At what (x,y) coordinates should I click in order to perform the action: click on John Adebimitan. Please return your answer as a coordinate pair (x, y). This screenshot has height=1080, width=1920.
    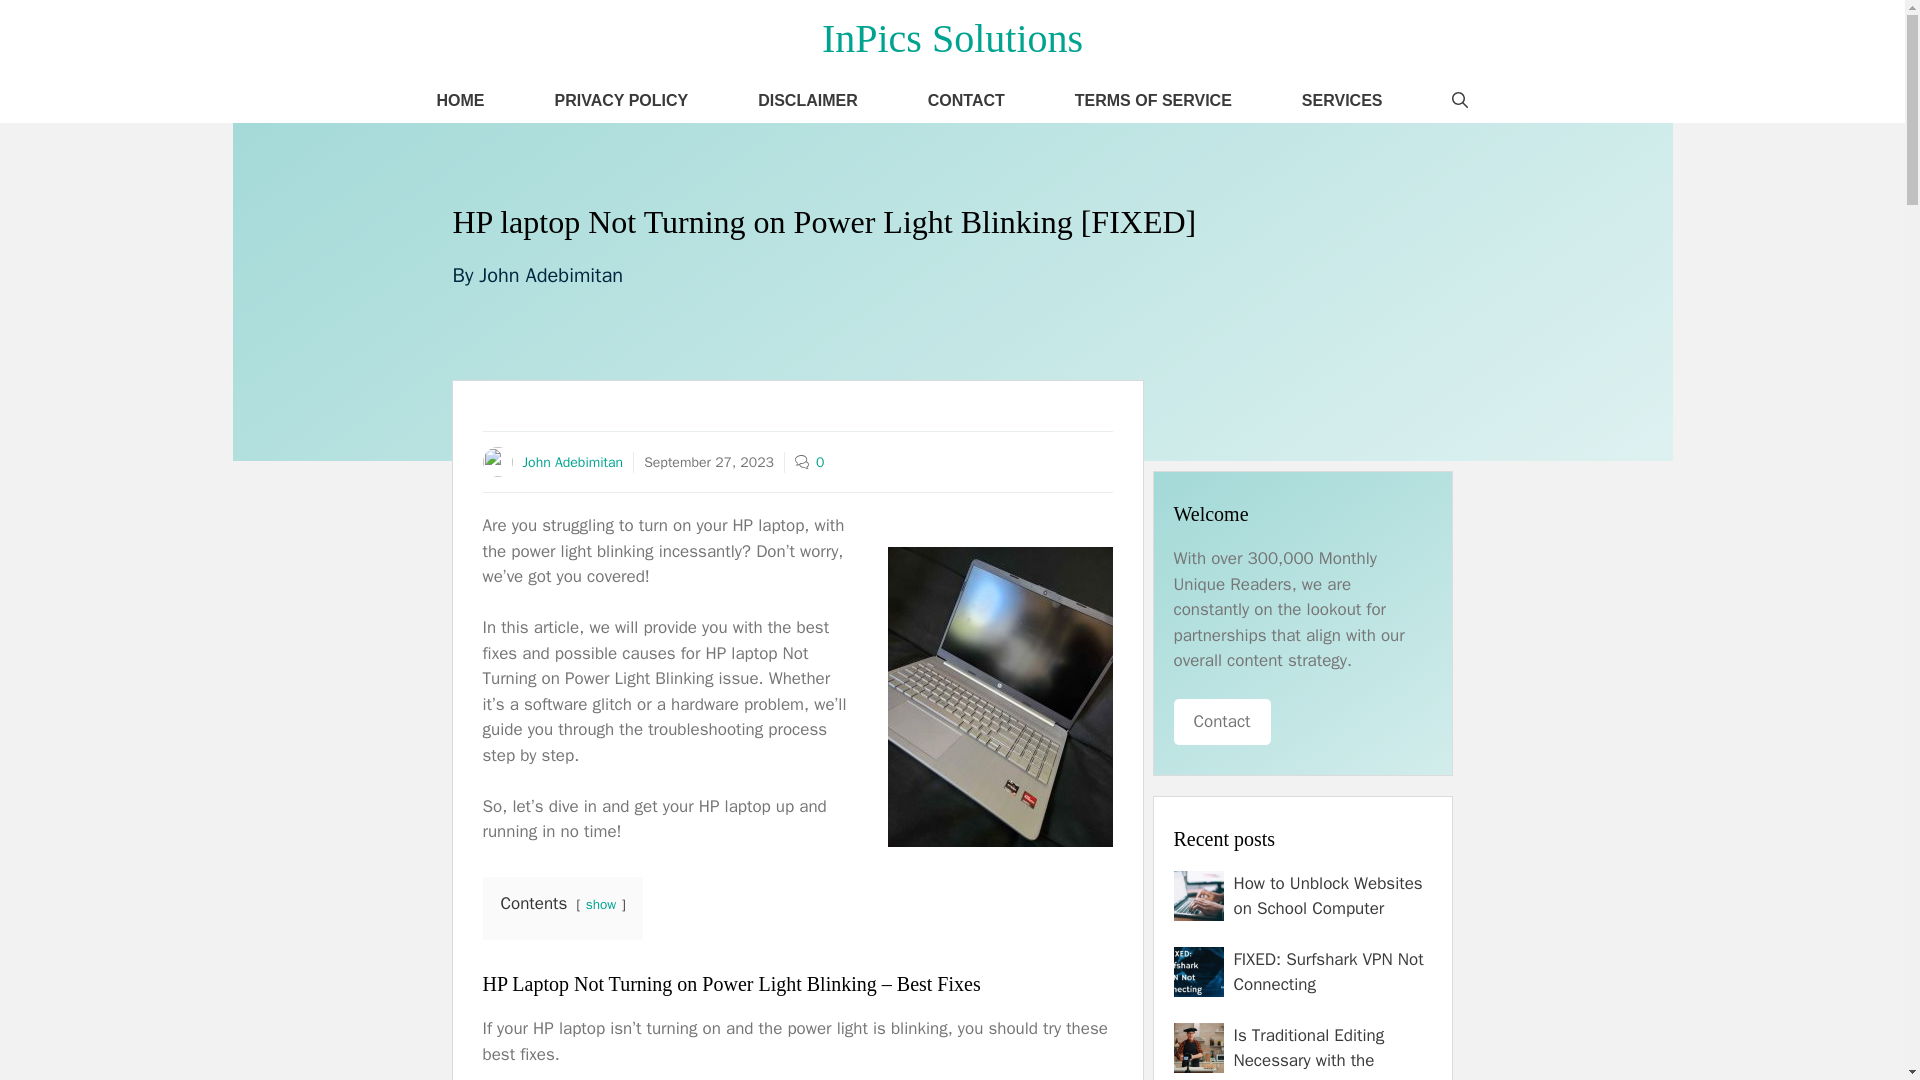
    Looking at the image, I should click on (550, 276).